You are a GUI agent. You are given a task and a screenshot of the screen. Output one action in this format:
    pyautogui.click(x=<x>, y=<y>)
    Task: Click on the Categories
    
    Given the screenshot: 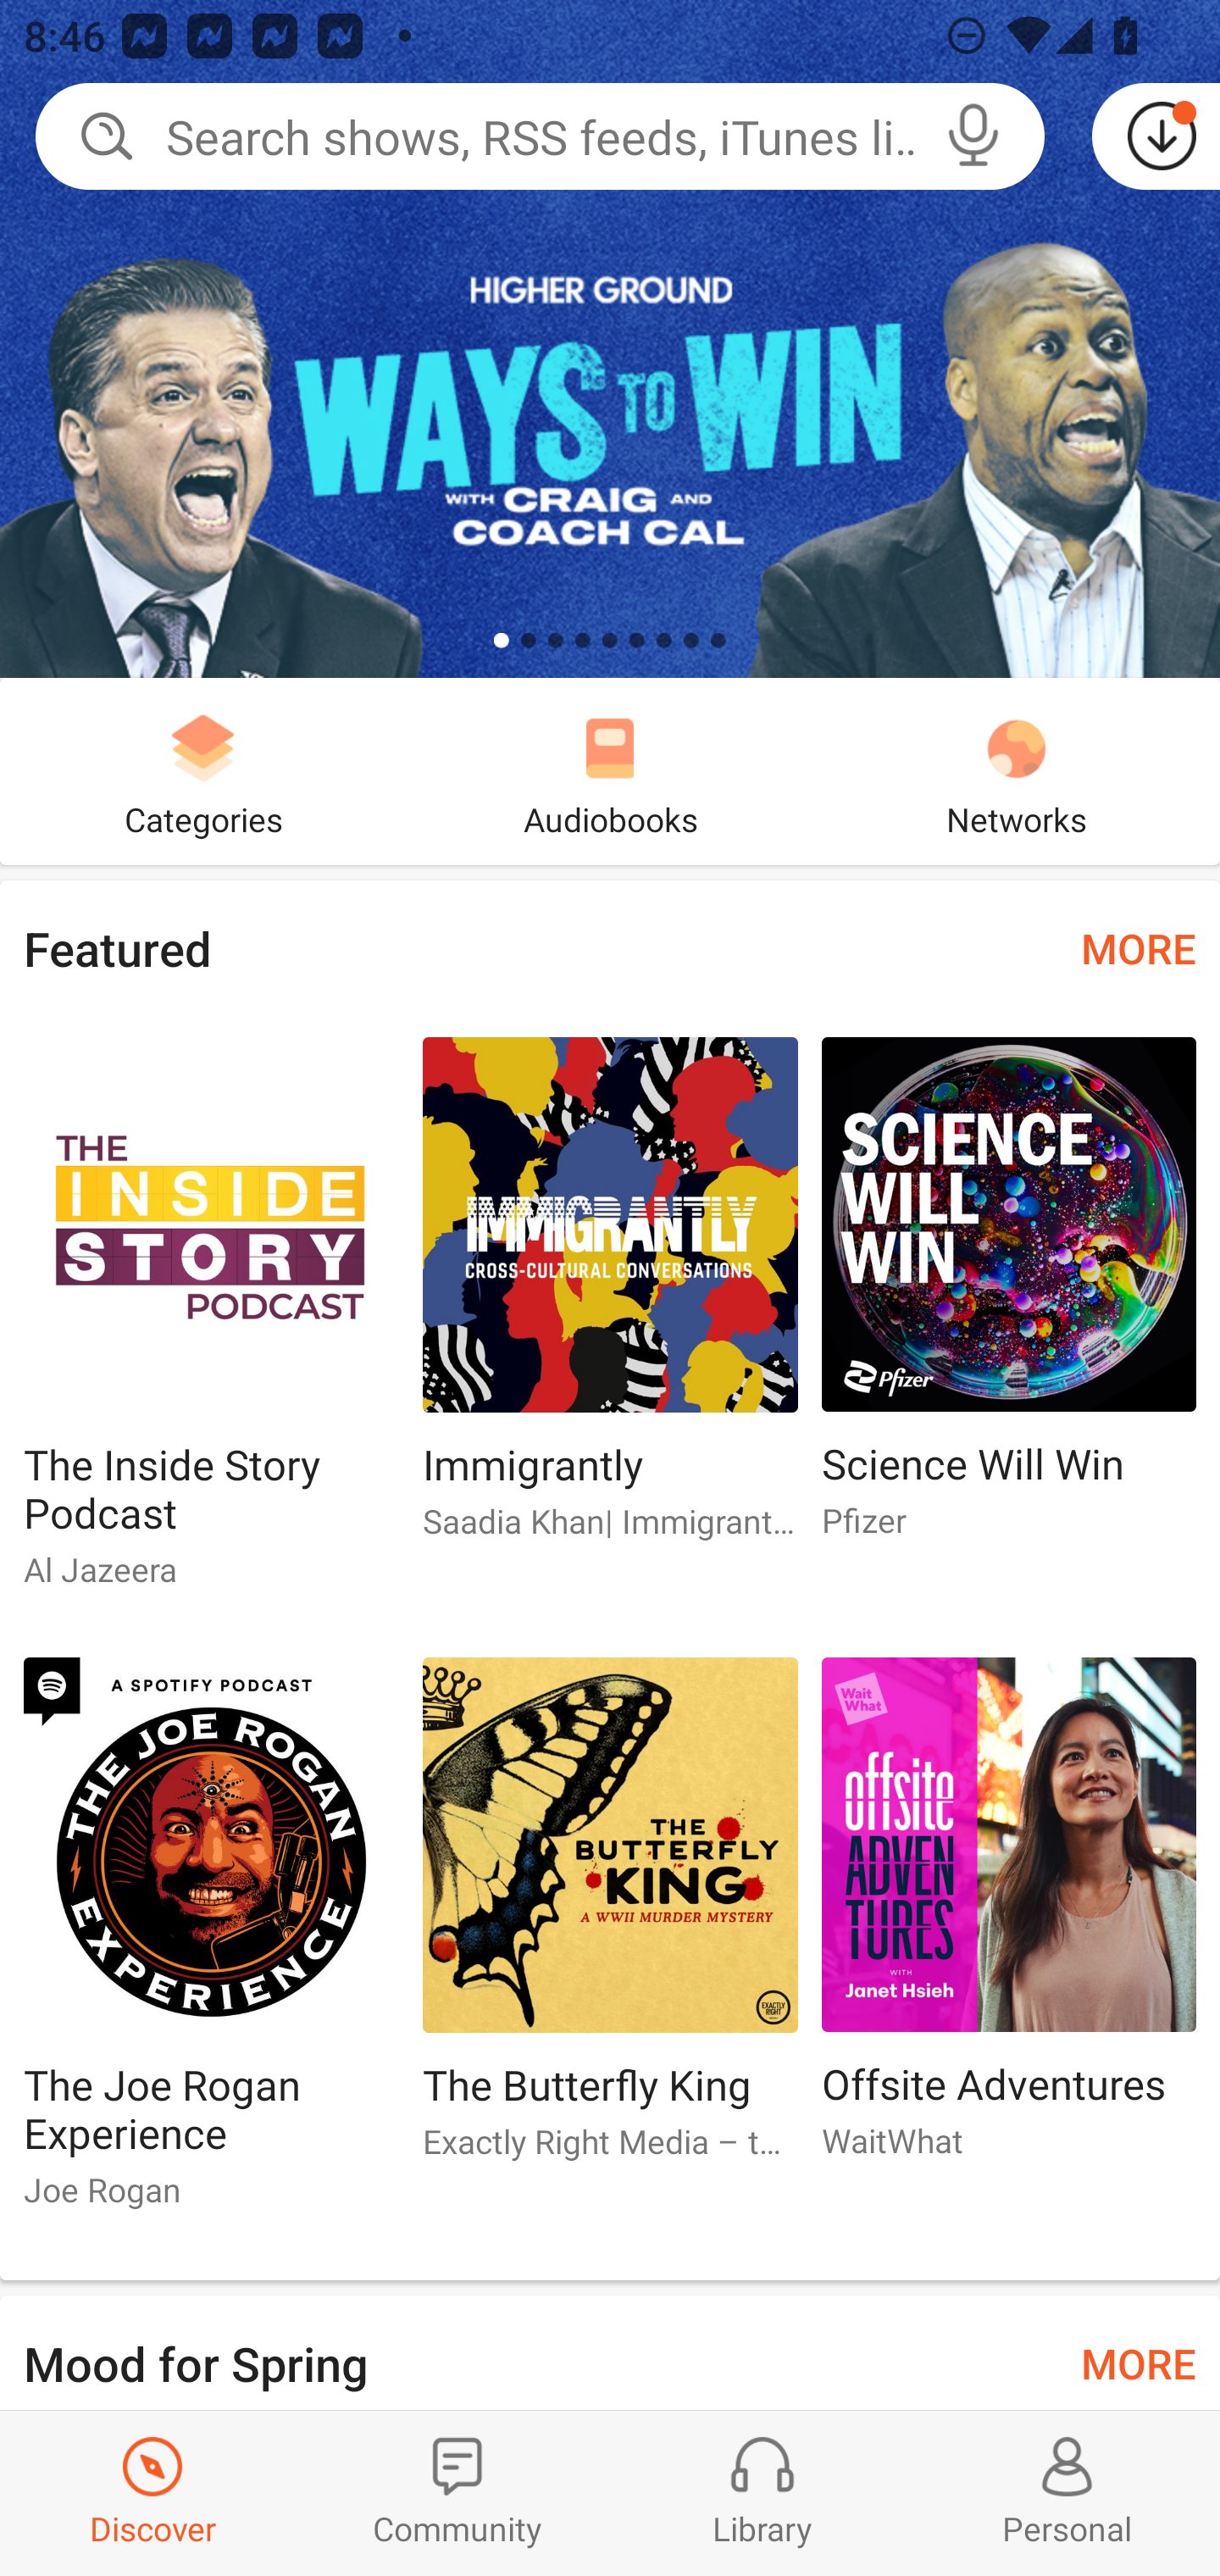 What is the action you would take?
    pyautogui.click(x=203, y=771)
    